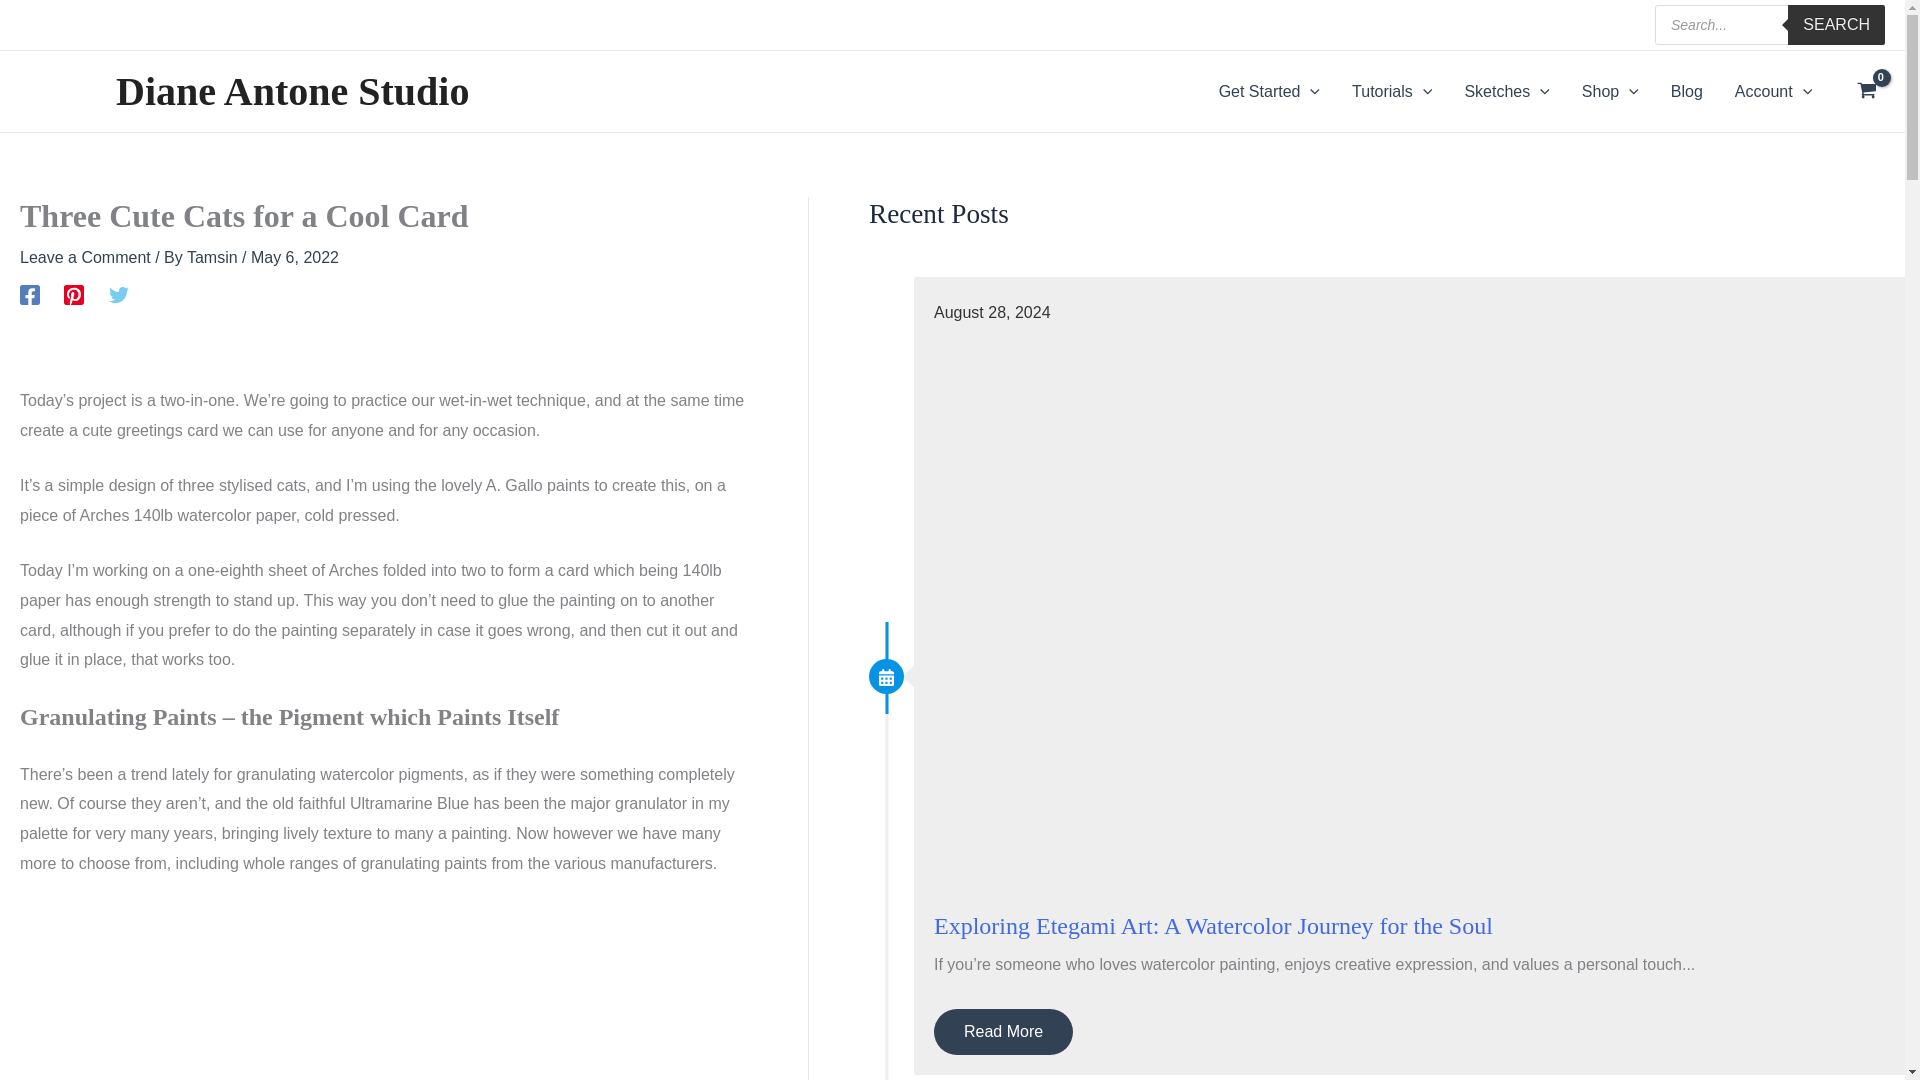  What do you see at coordinates (214, 257) in the screenshot?
I see `View all posts by Tamsin` at bounding box center [214, 257].